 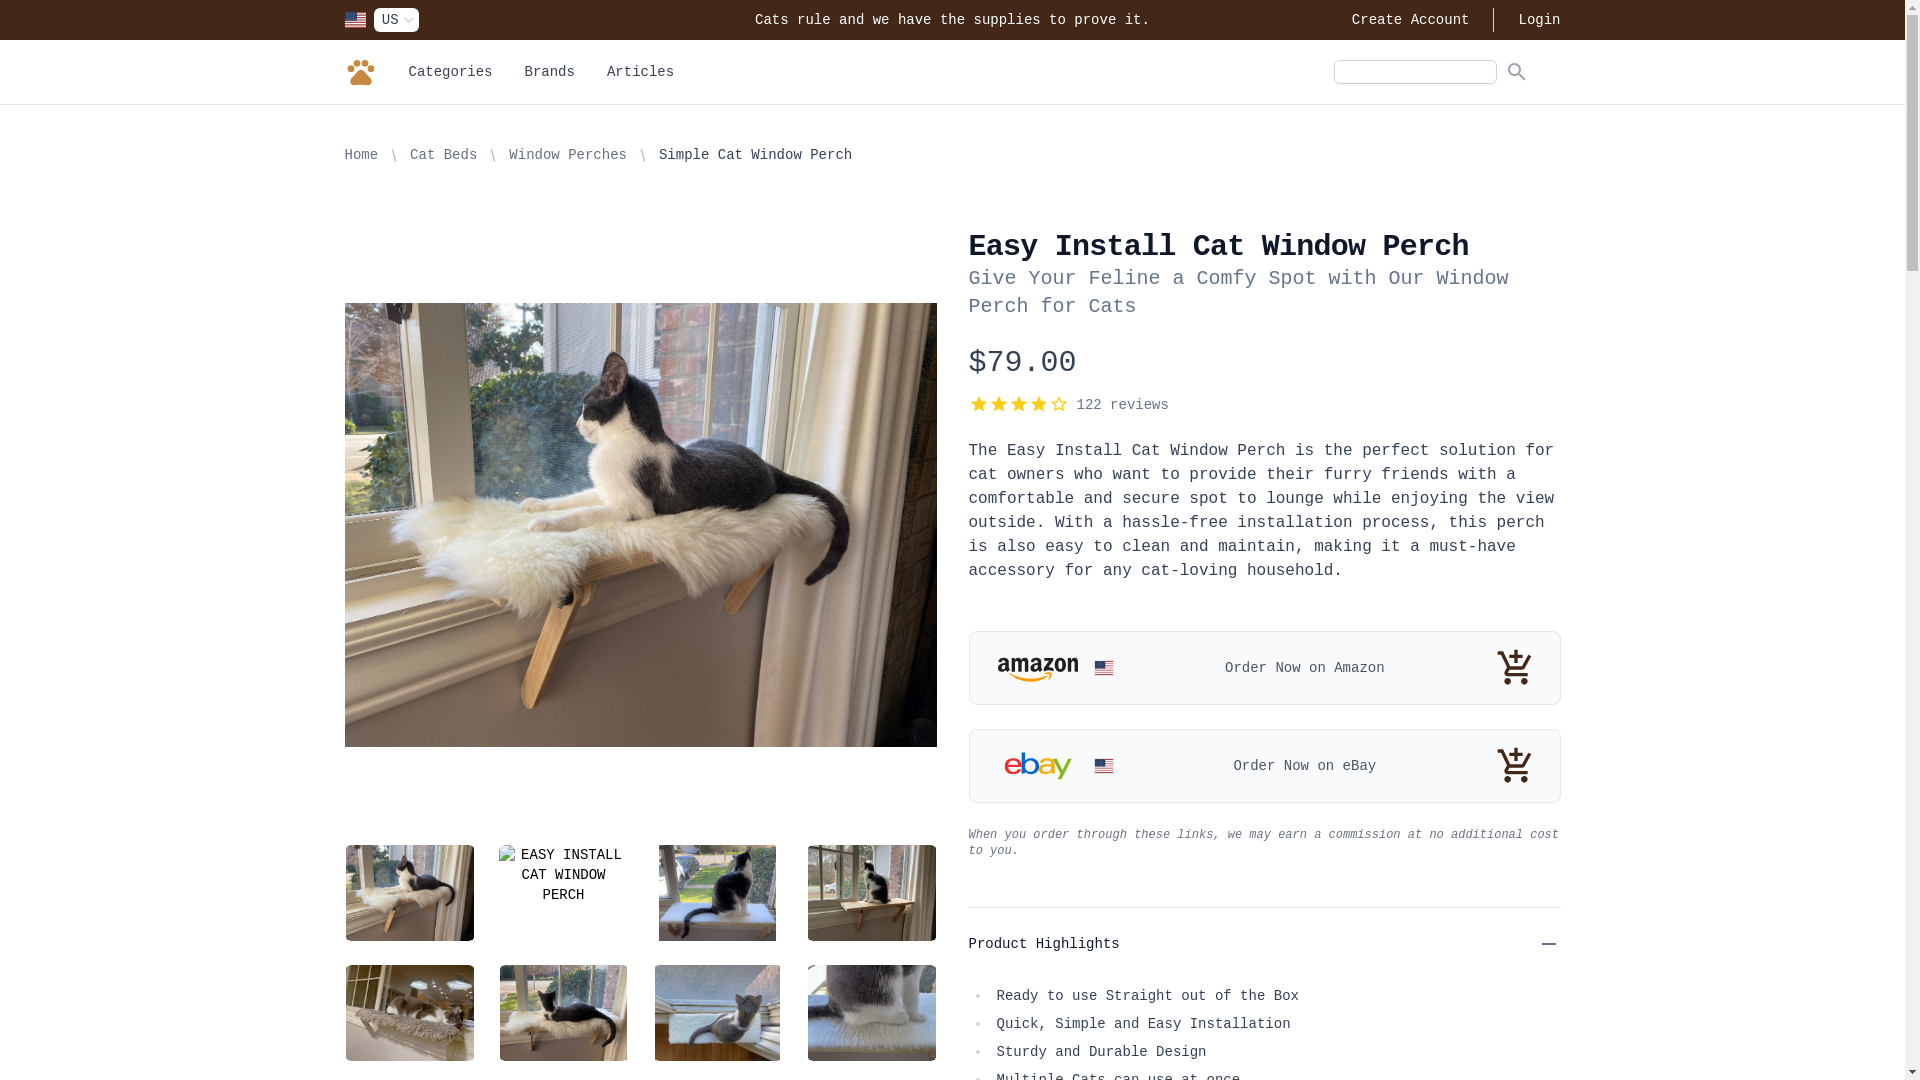 I want to click on Product Highlights, so click(x=1264, y=944).